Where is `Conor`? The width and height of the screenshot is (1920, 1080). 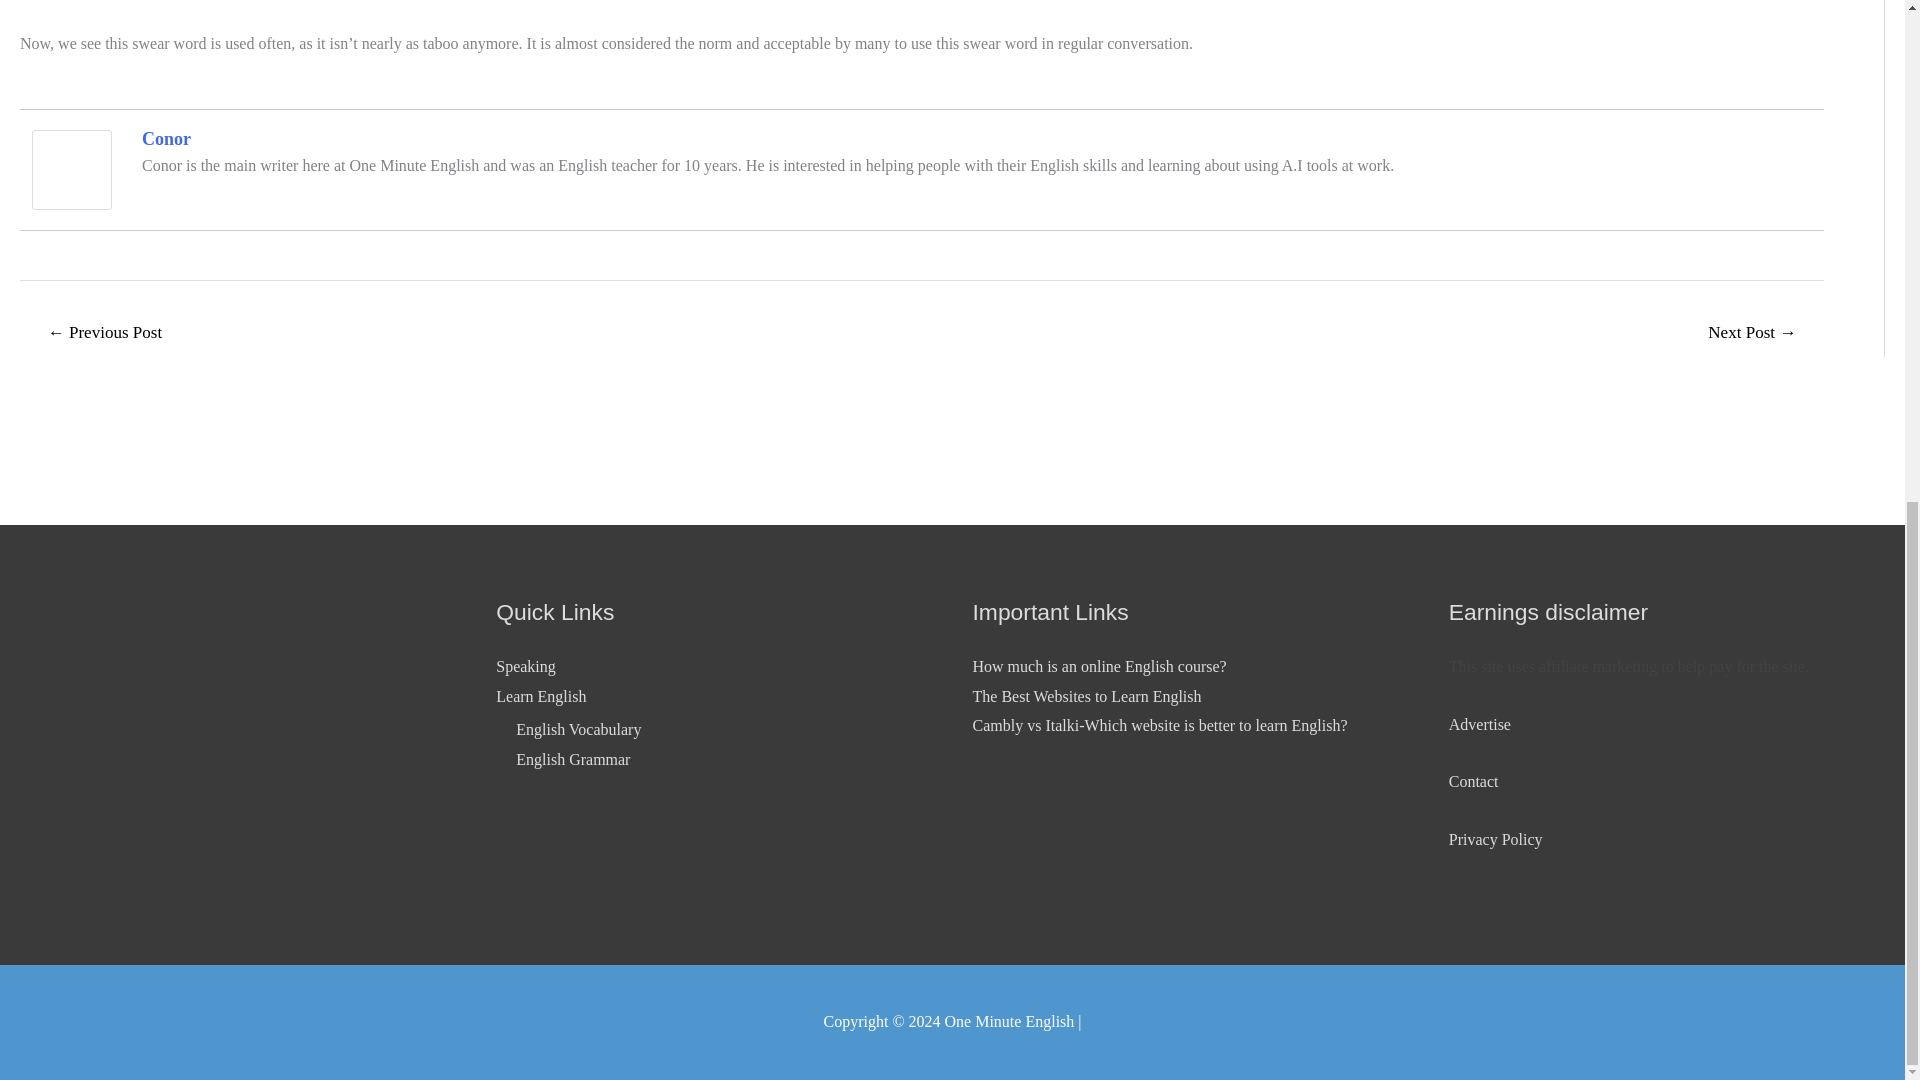
Conor is located at coordinates (166, 138).